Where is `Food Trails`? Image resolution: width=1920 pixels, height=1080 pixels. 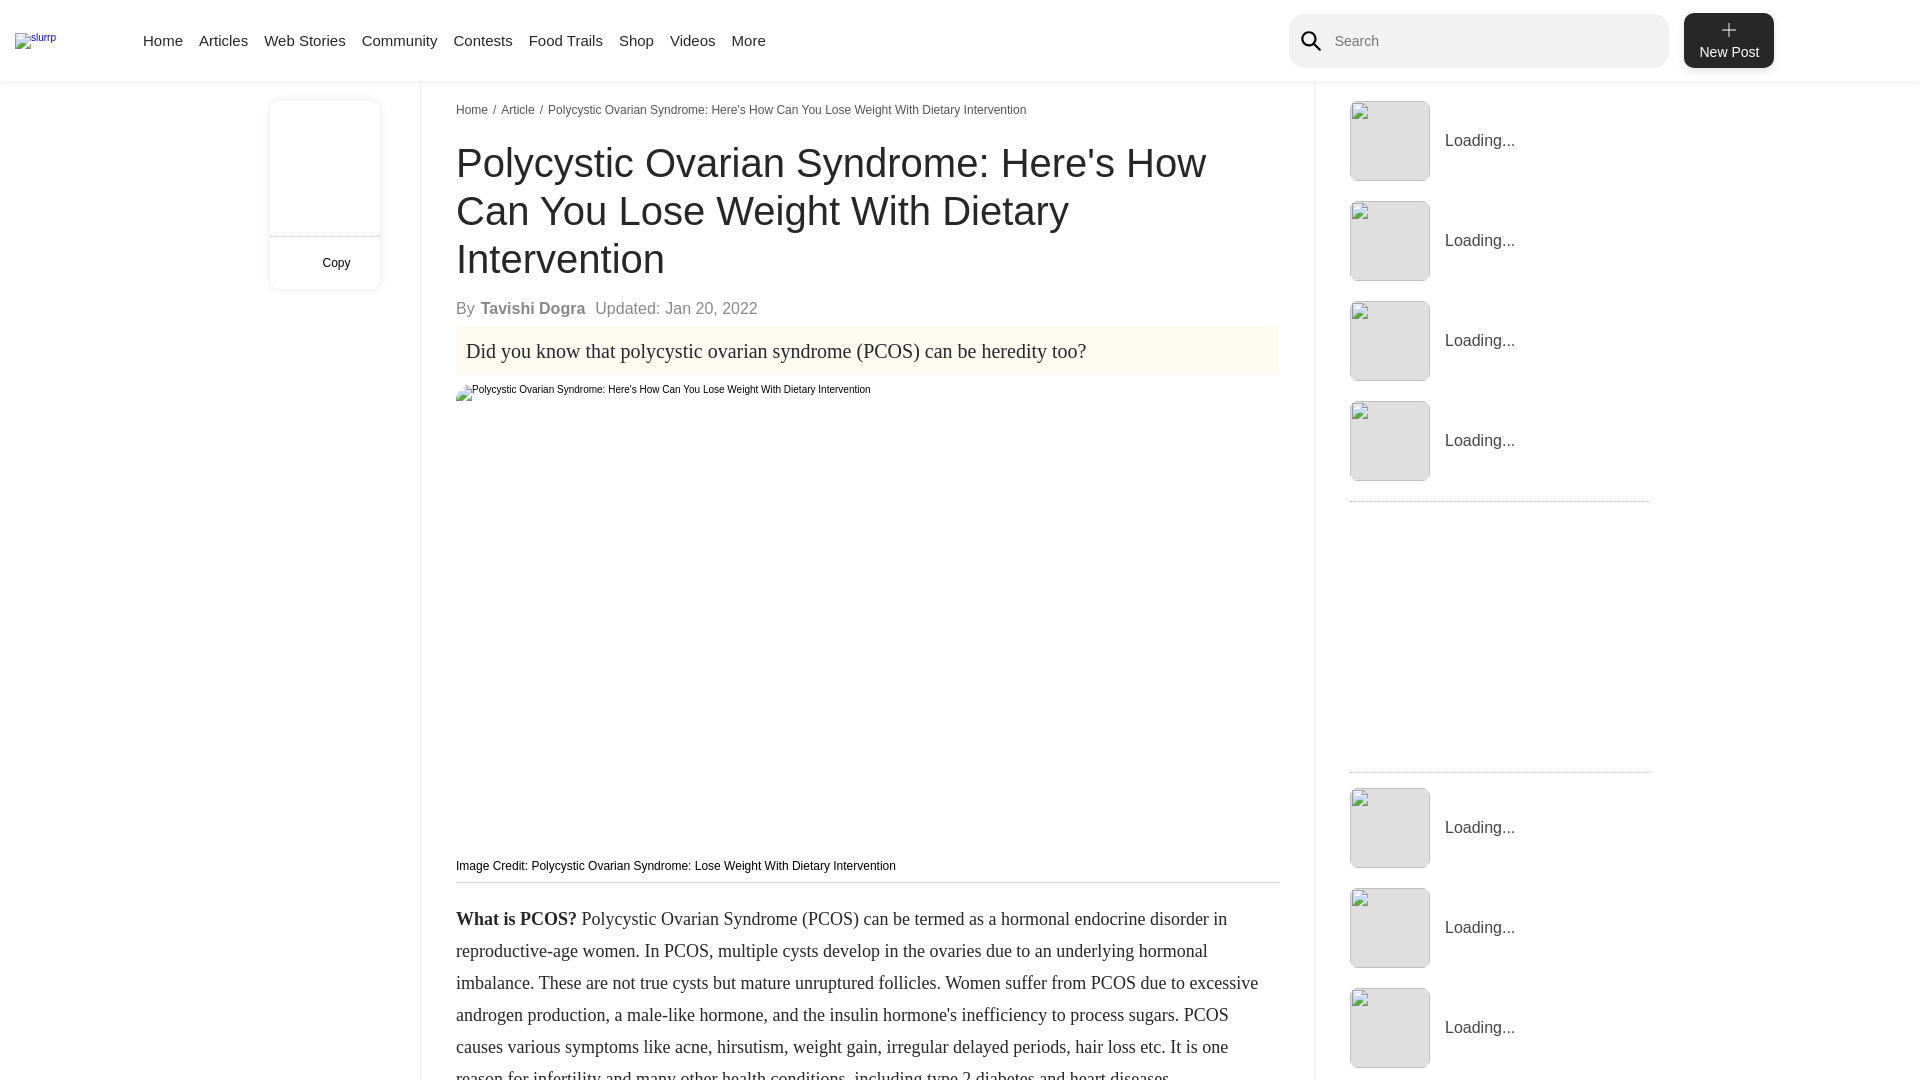
Food Trails is located at coordinates (566, 40).